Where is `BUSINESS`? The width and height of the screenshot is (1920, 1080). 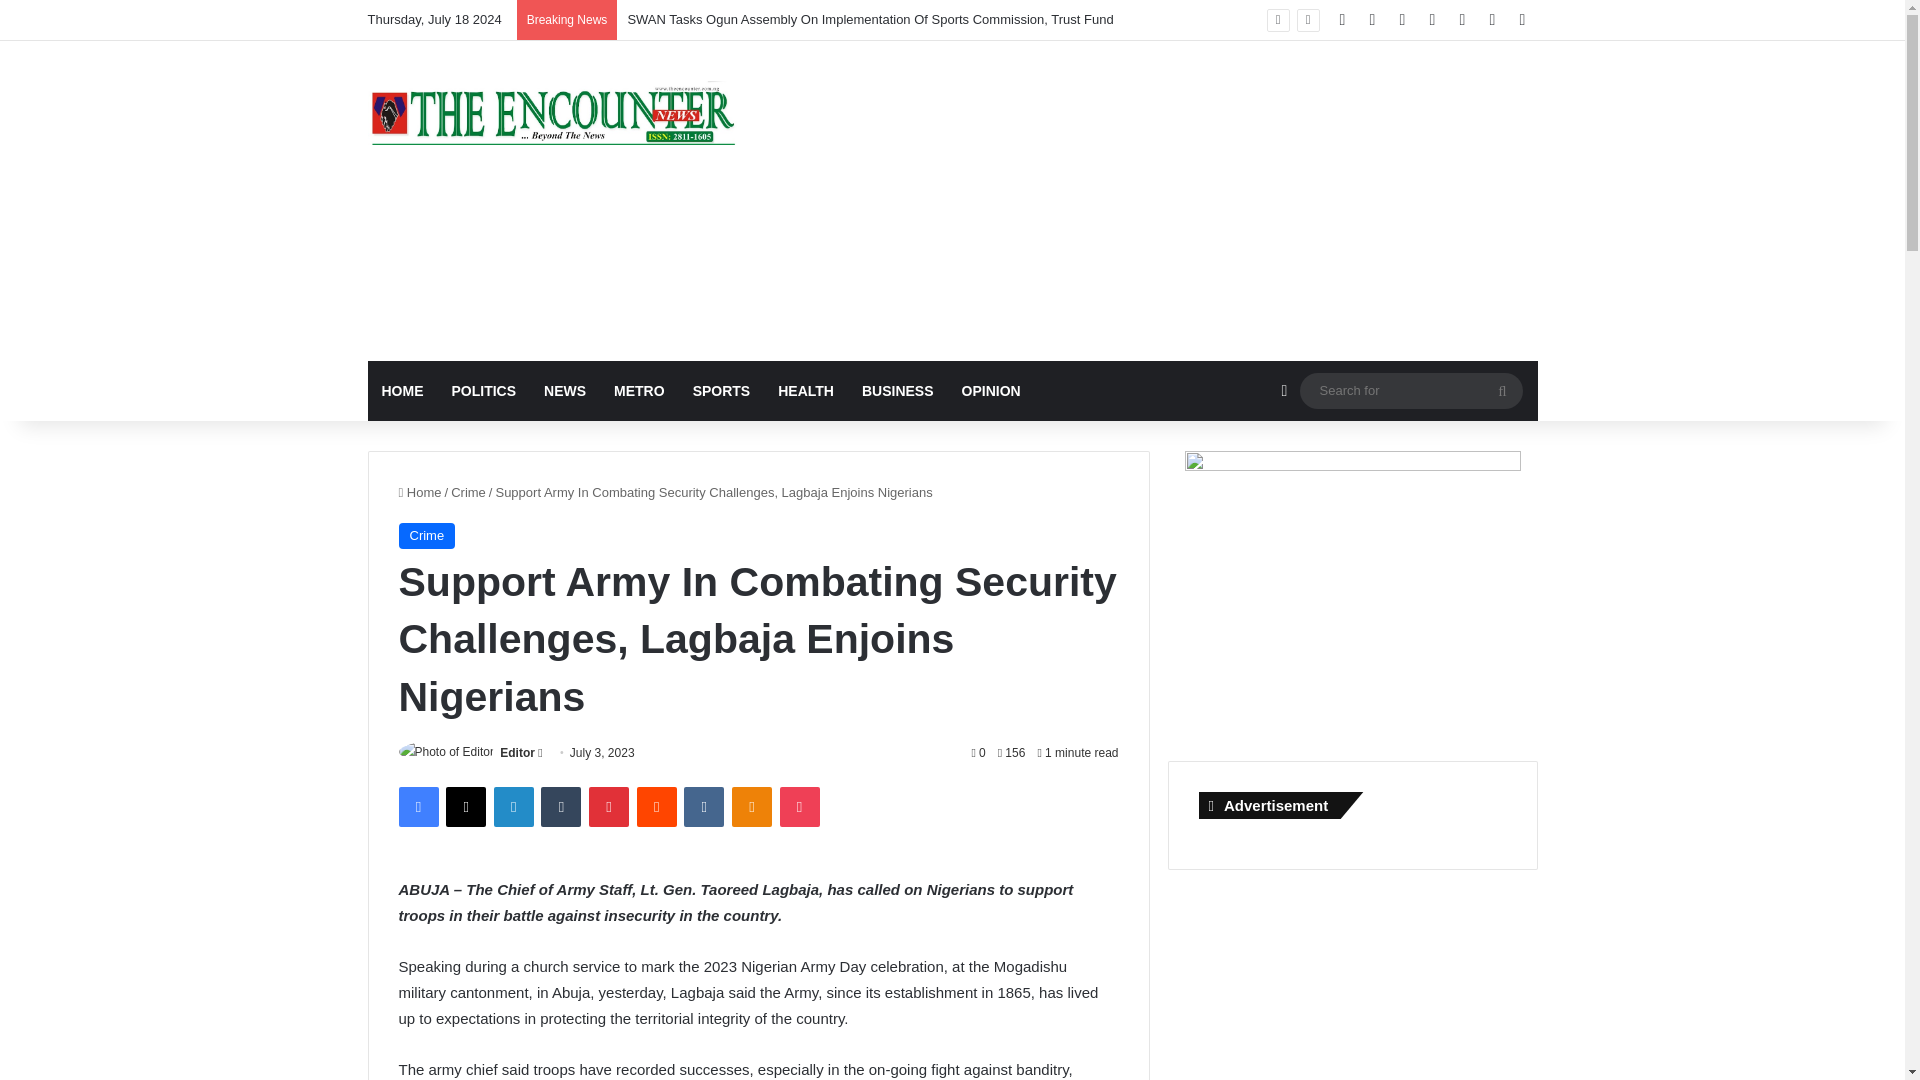
BUSINESS is located at coordinates (898, 390).